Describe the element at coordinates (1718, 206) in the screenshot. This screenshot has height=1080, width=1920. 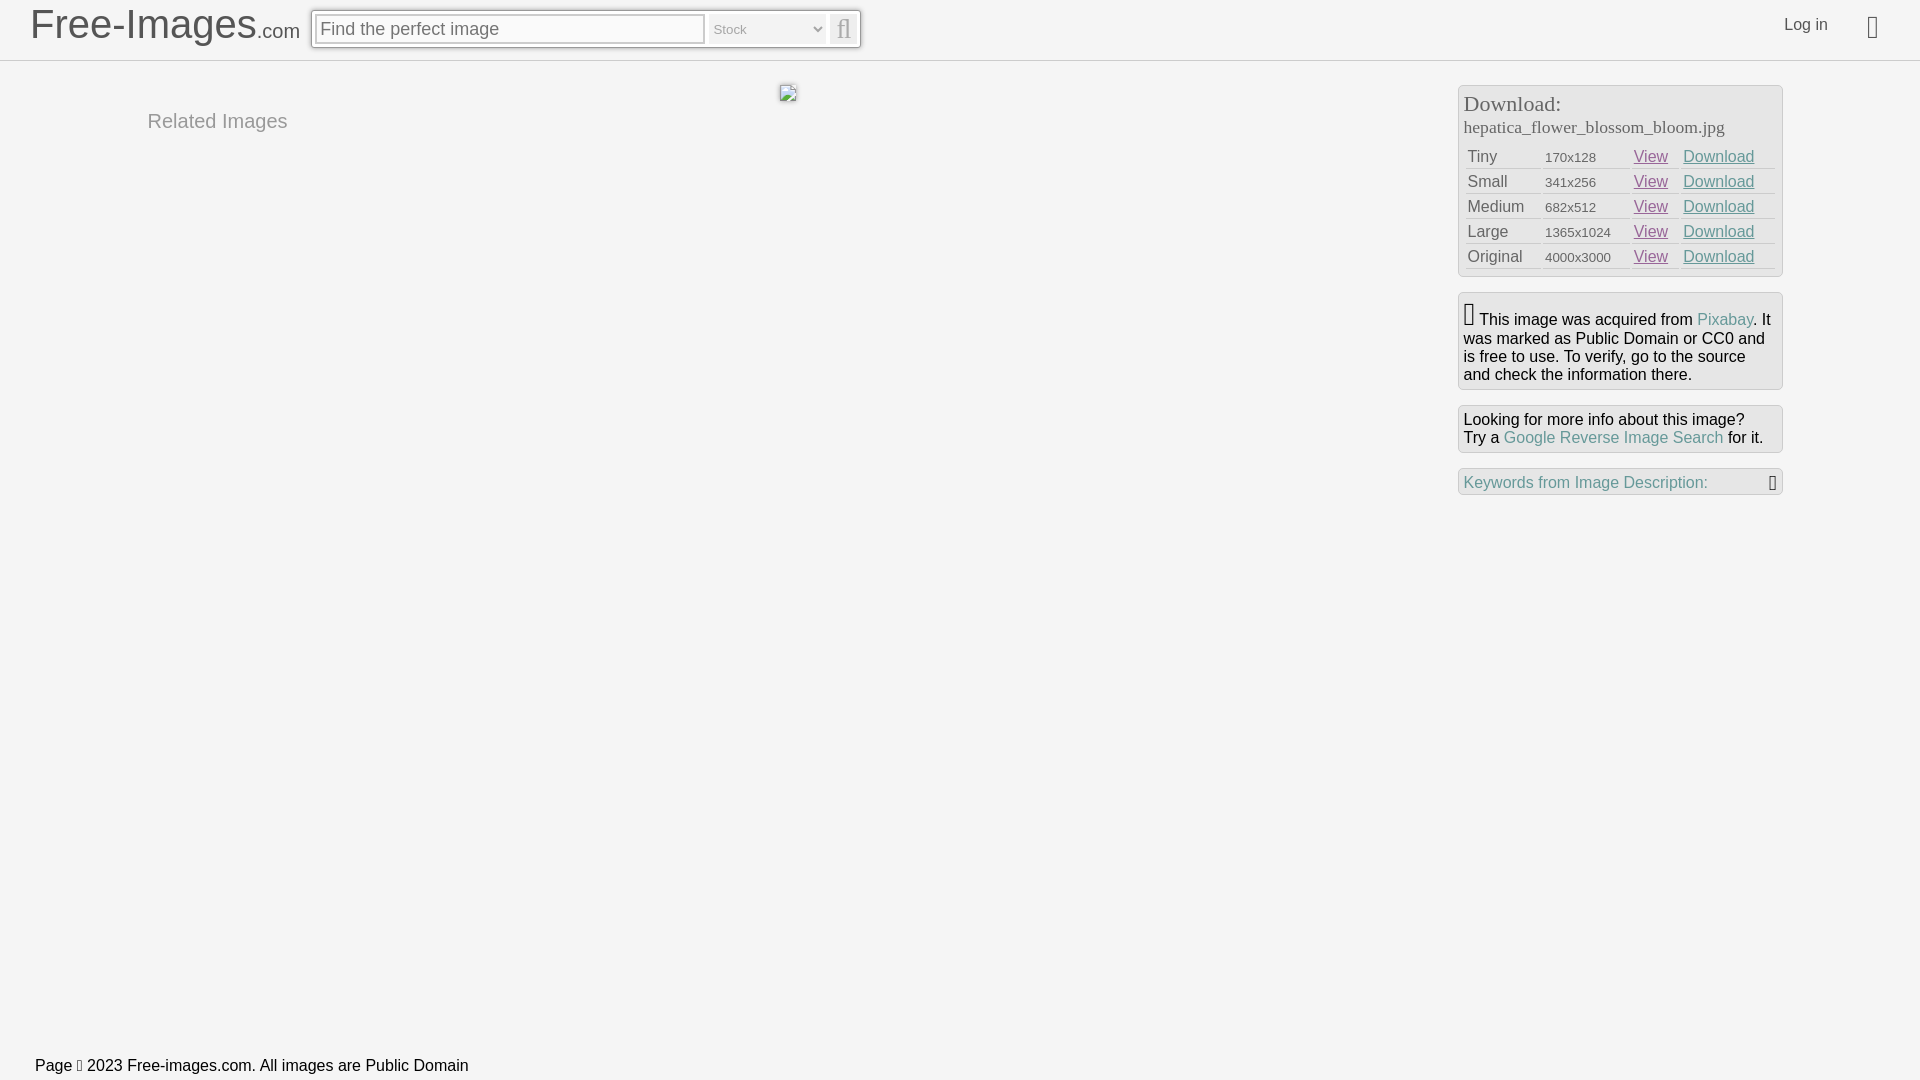
I see `Download` at that location.